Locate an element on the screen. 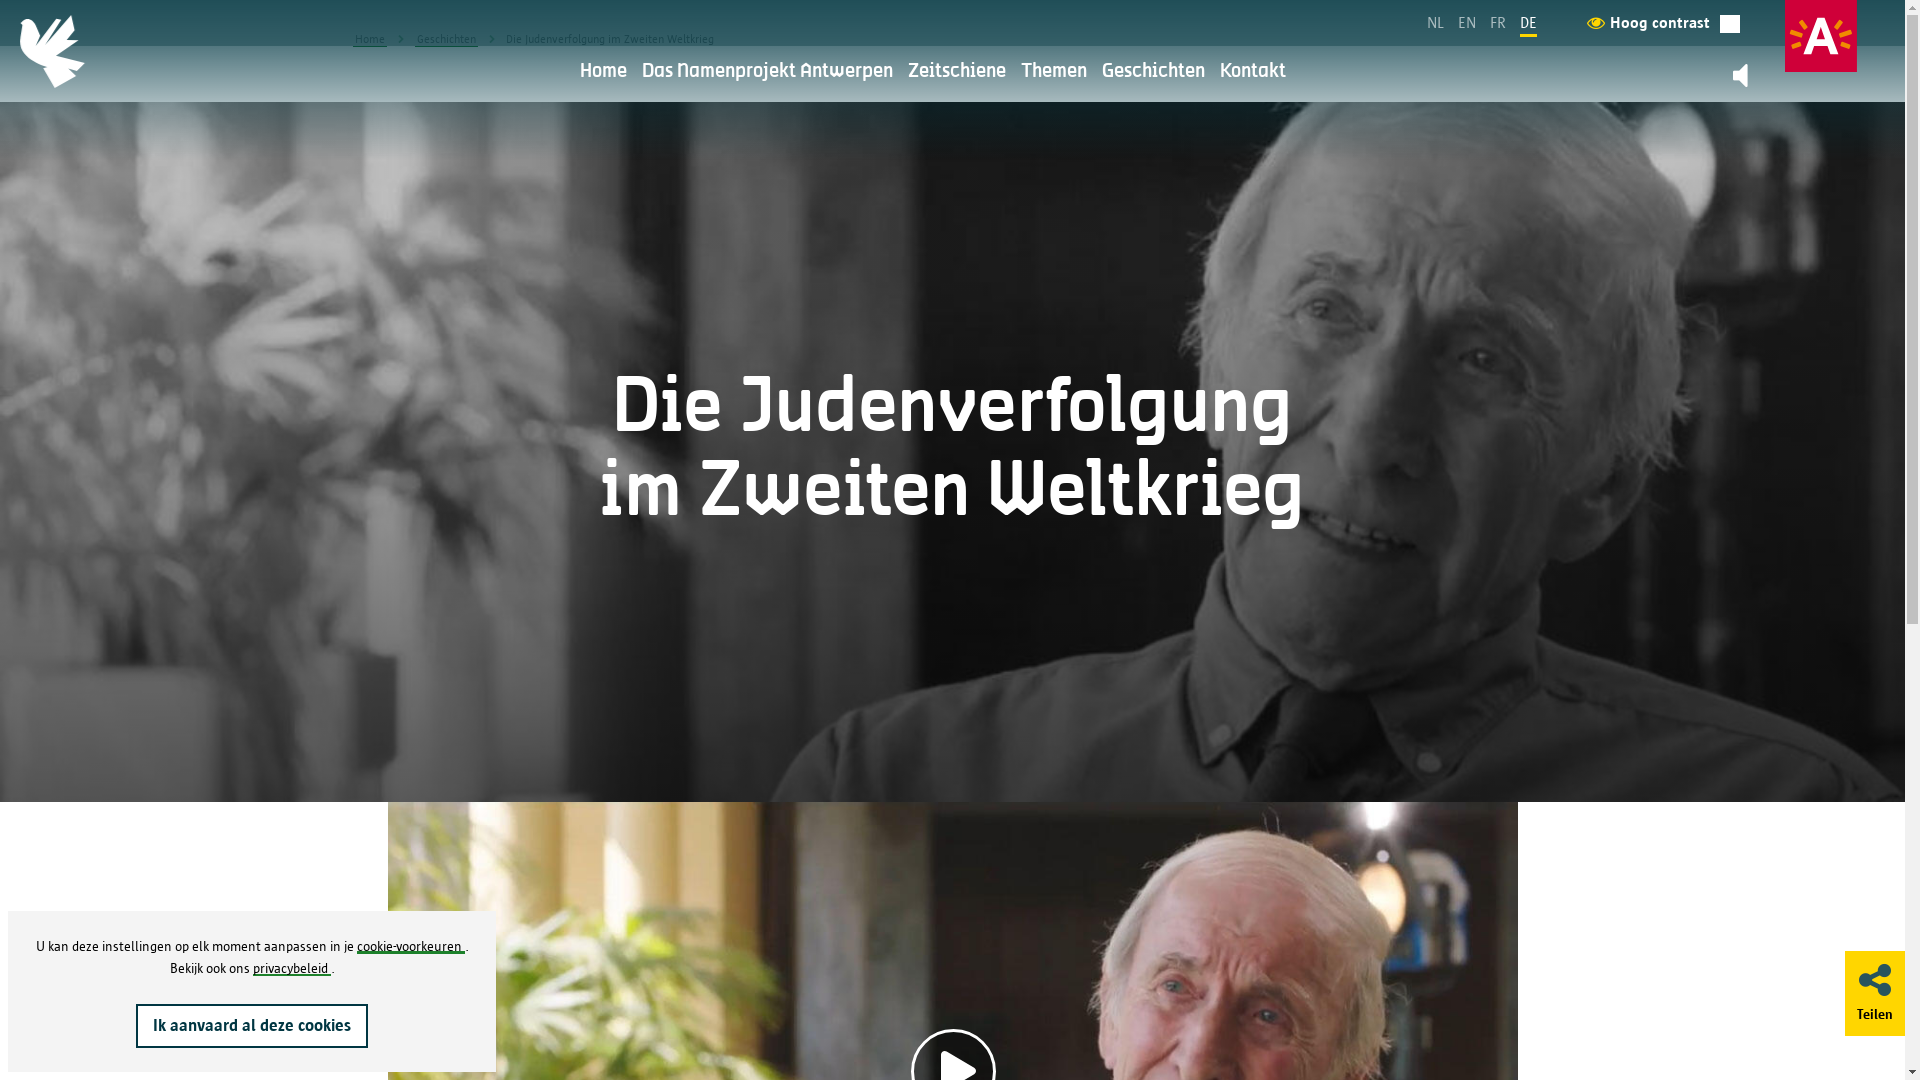 The image size is (1920, 1080). NL is located at coordinates (1436, 22).